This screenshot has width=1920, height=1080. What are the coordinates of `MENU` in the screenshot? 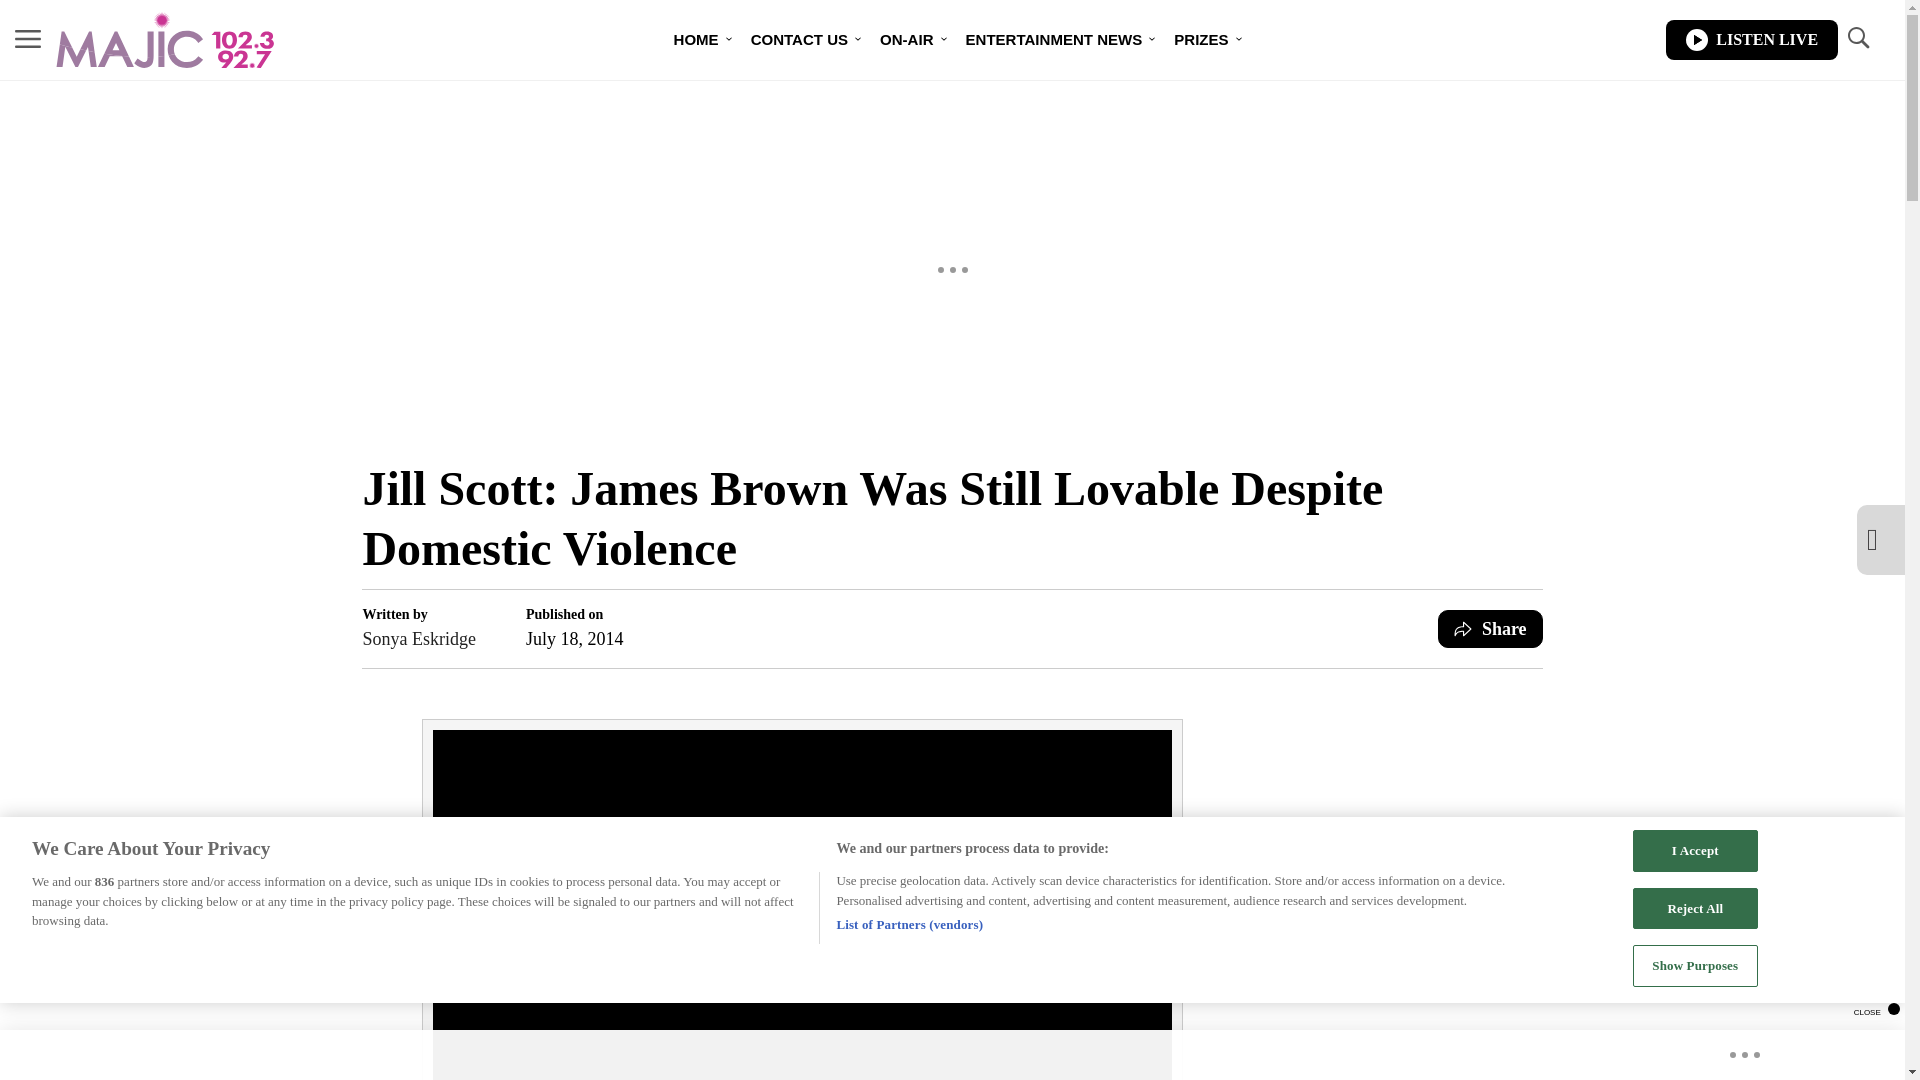 It's located at (28, 38).